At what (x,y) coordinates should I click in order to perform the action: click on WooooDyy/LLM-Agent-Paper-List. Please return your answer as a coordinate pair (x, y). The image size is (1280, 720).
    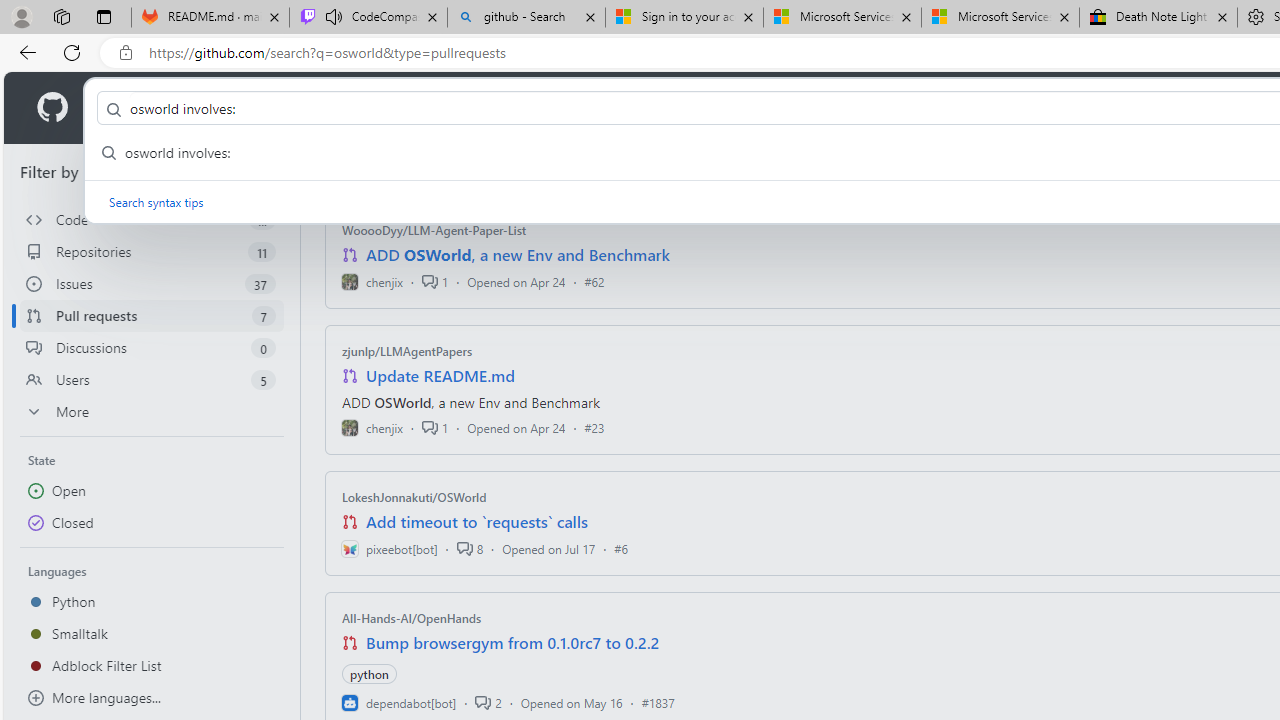
    Looking at the image, I should click on (434, 230).